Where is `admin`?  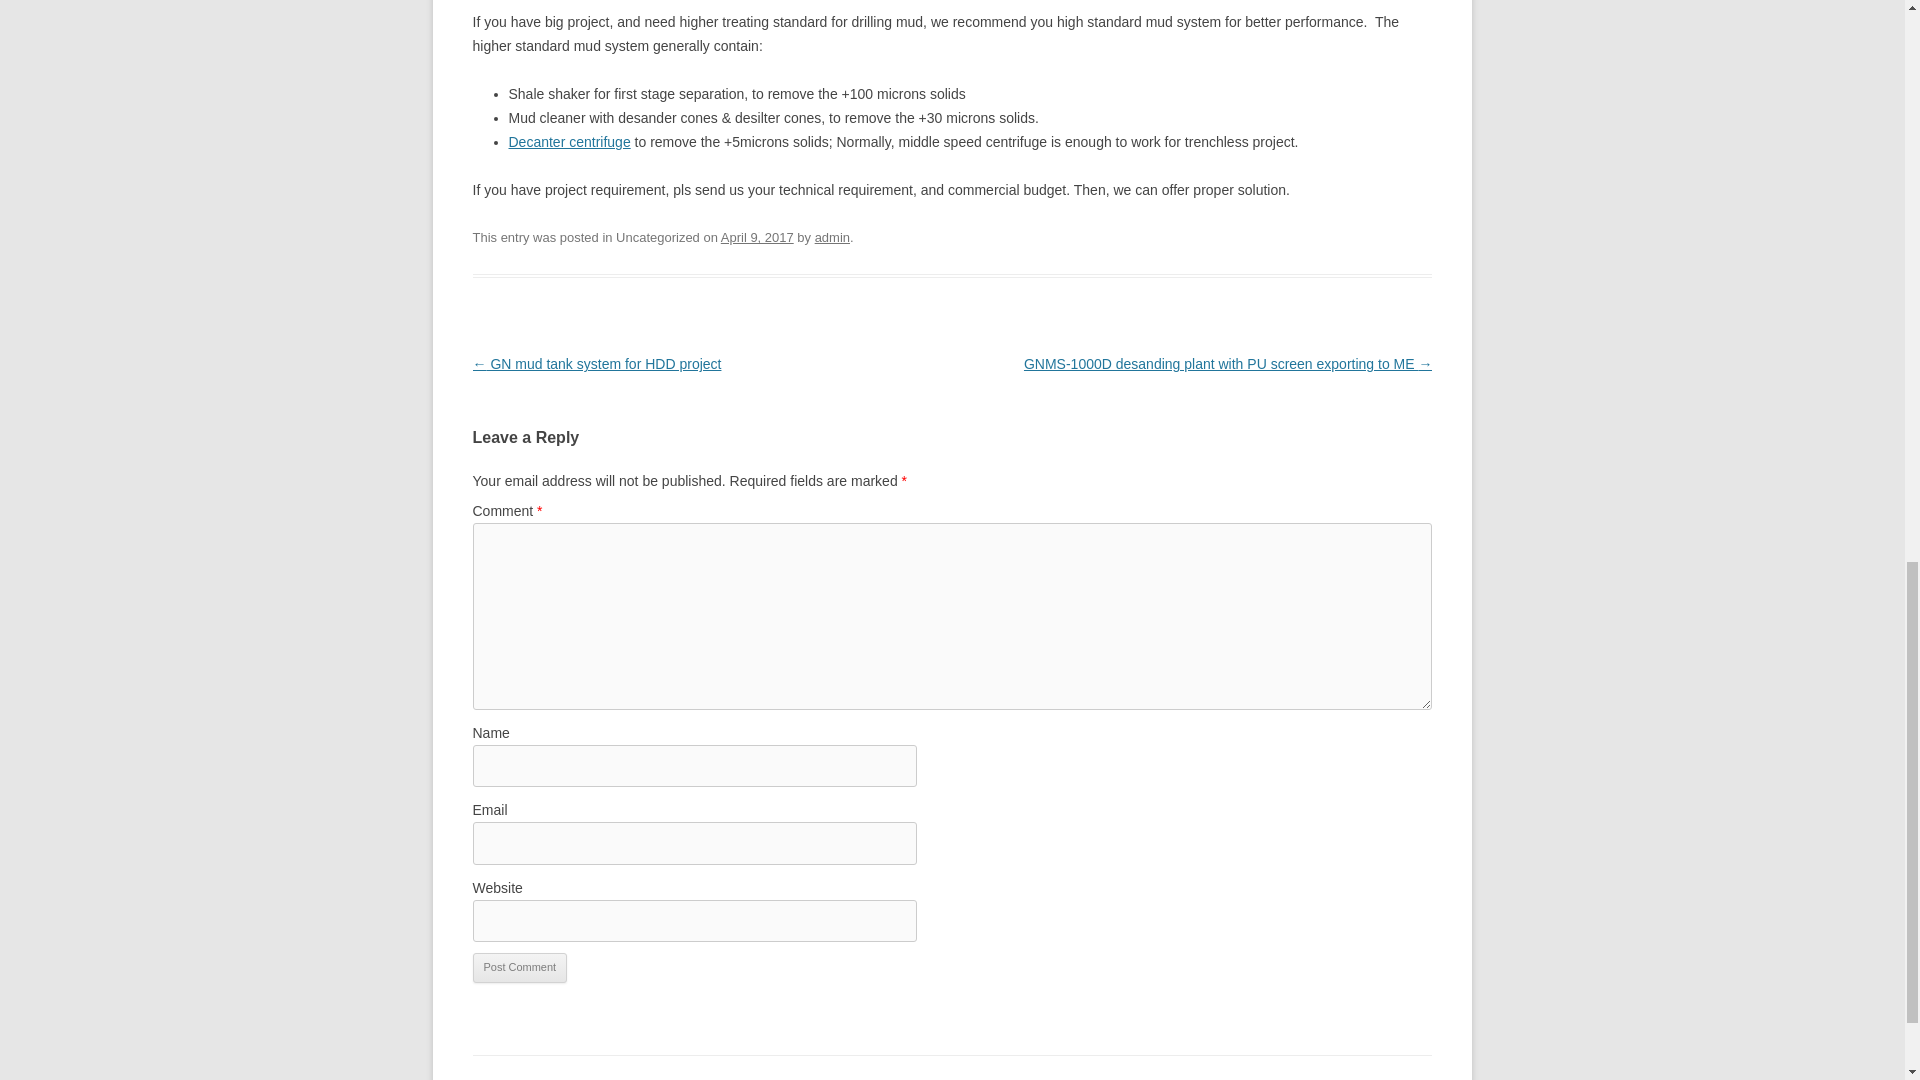
admin is located at coordinates (832, 238).